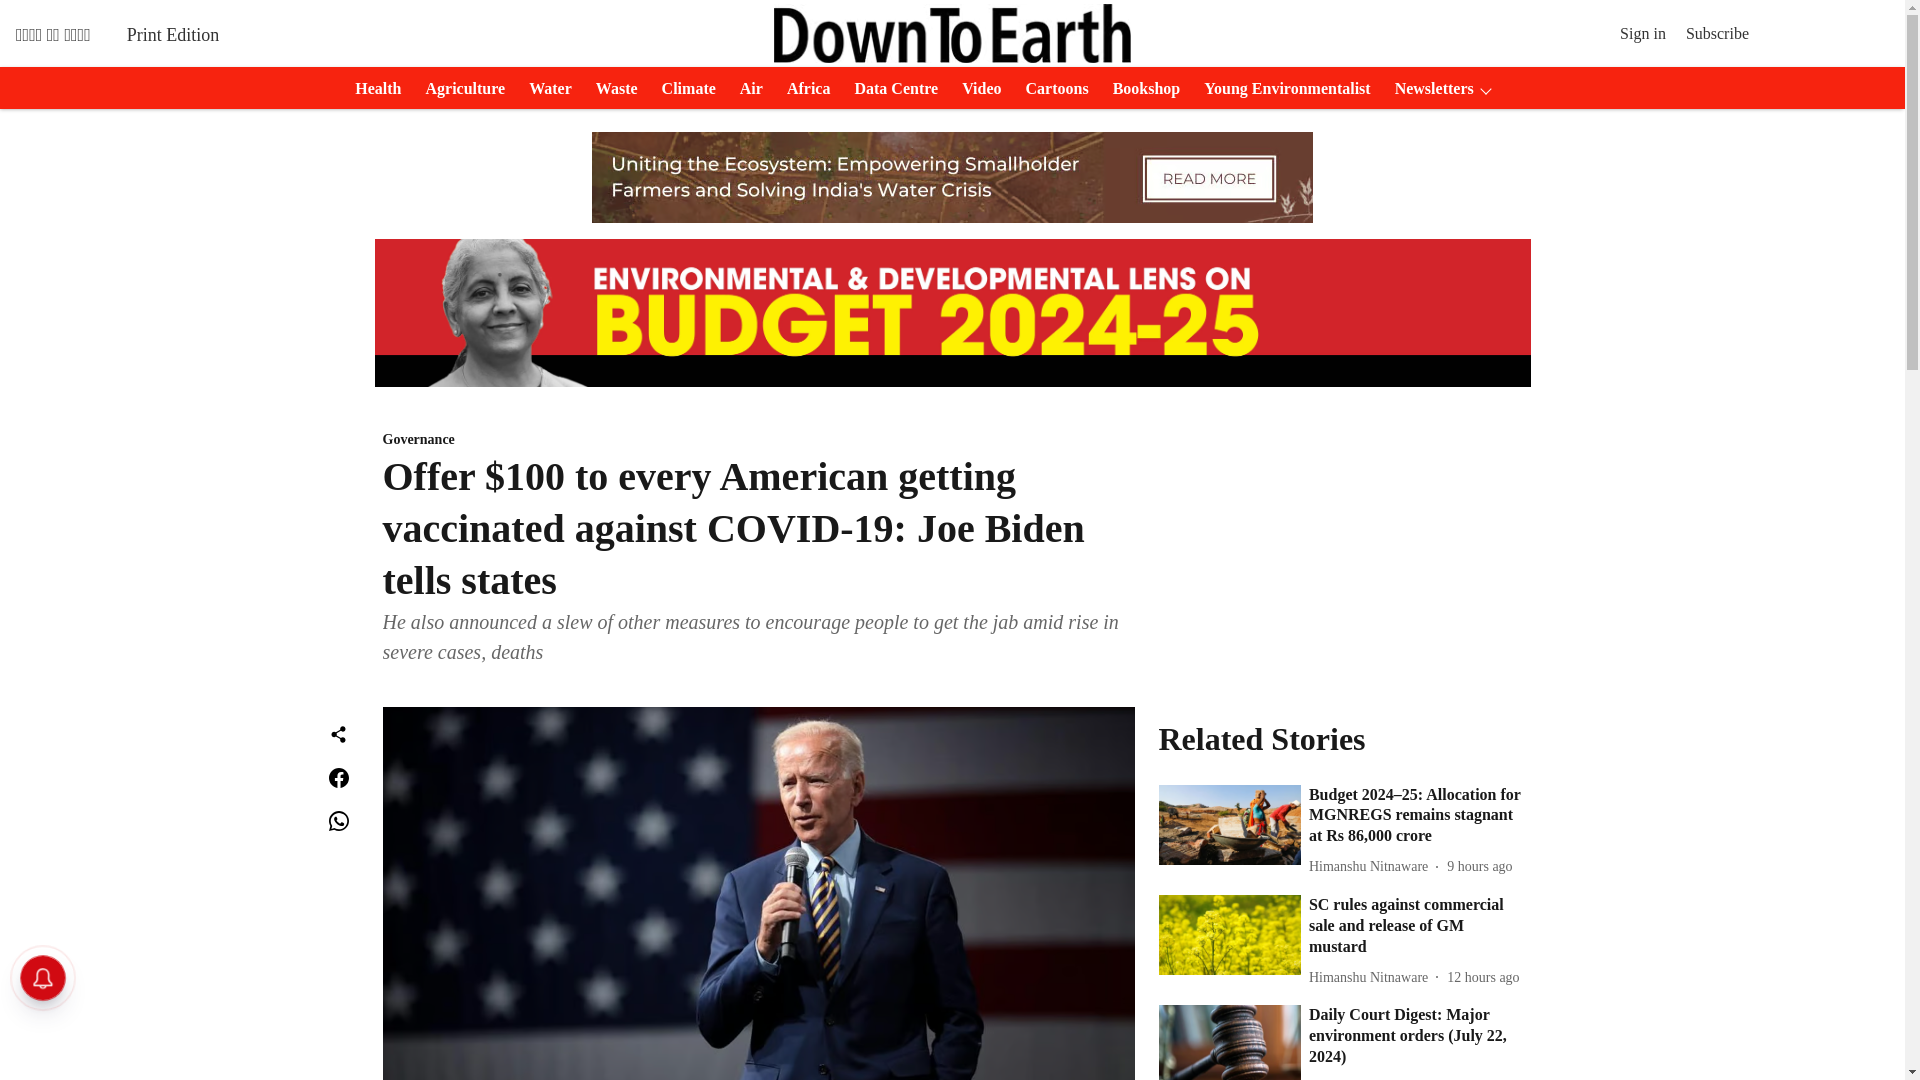 This screenshot has width=1920, height=1080. Describe the element at coordinates (610, 89) in the screenshot. I see `Waste` at that location.